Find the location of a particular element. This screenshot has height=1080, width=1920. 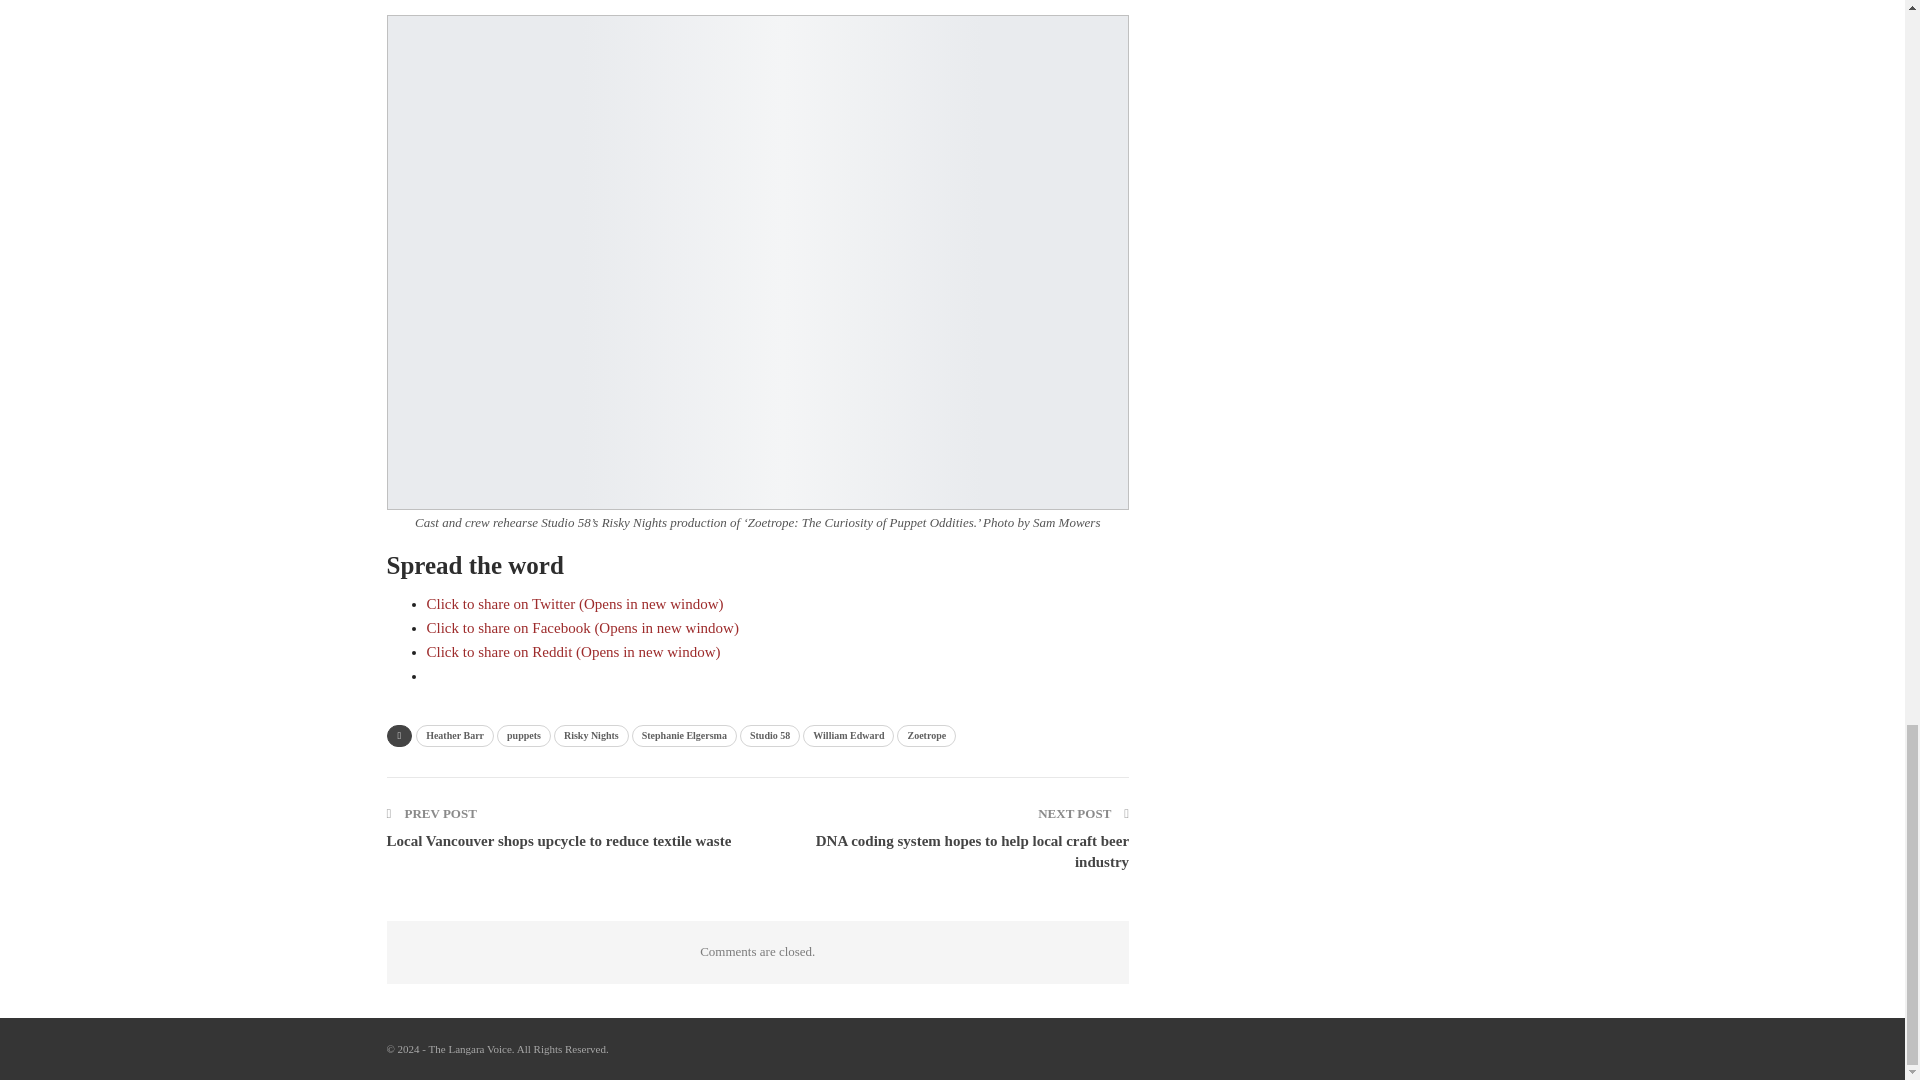

puppets is located at coordinates (524, 736).